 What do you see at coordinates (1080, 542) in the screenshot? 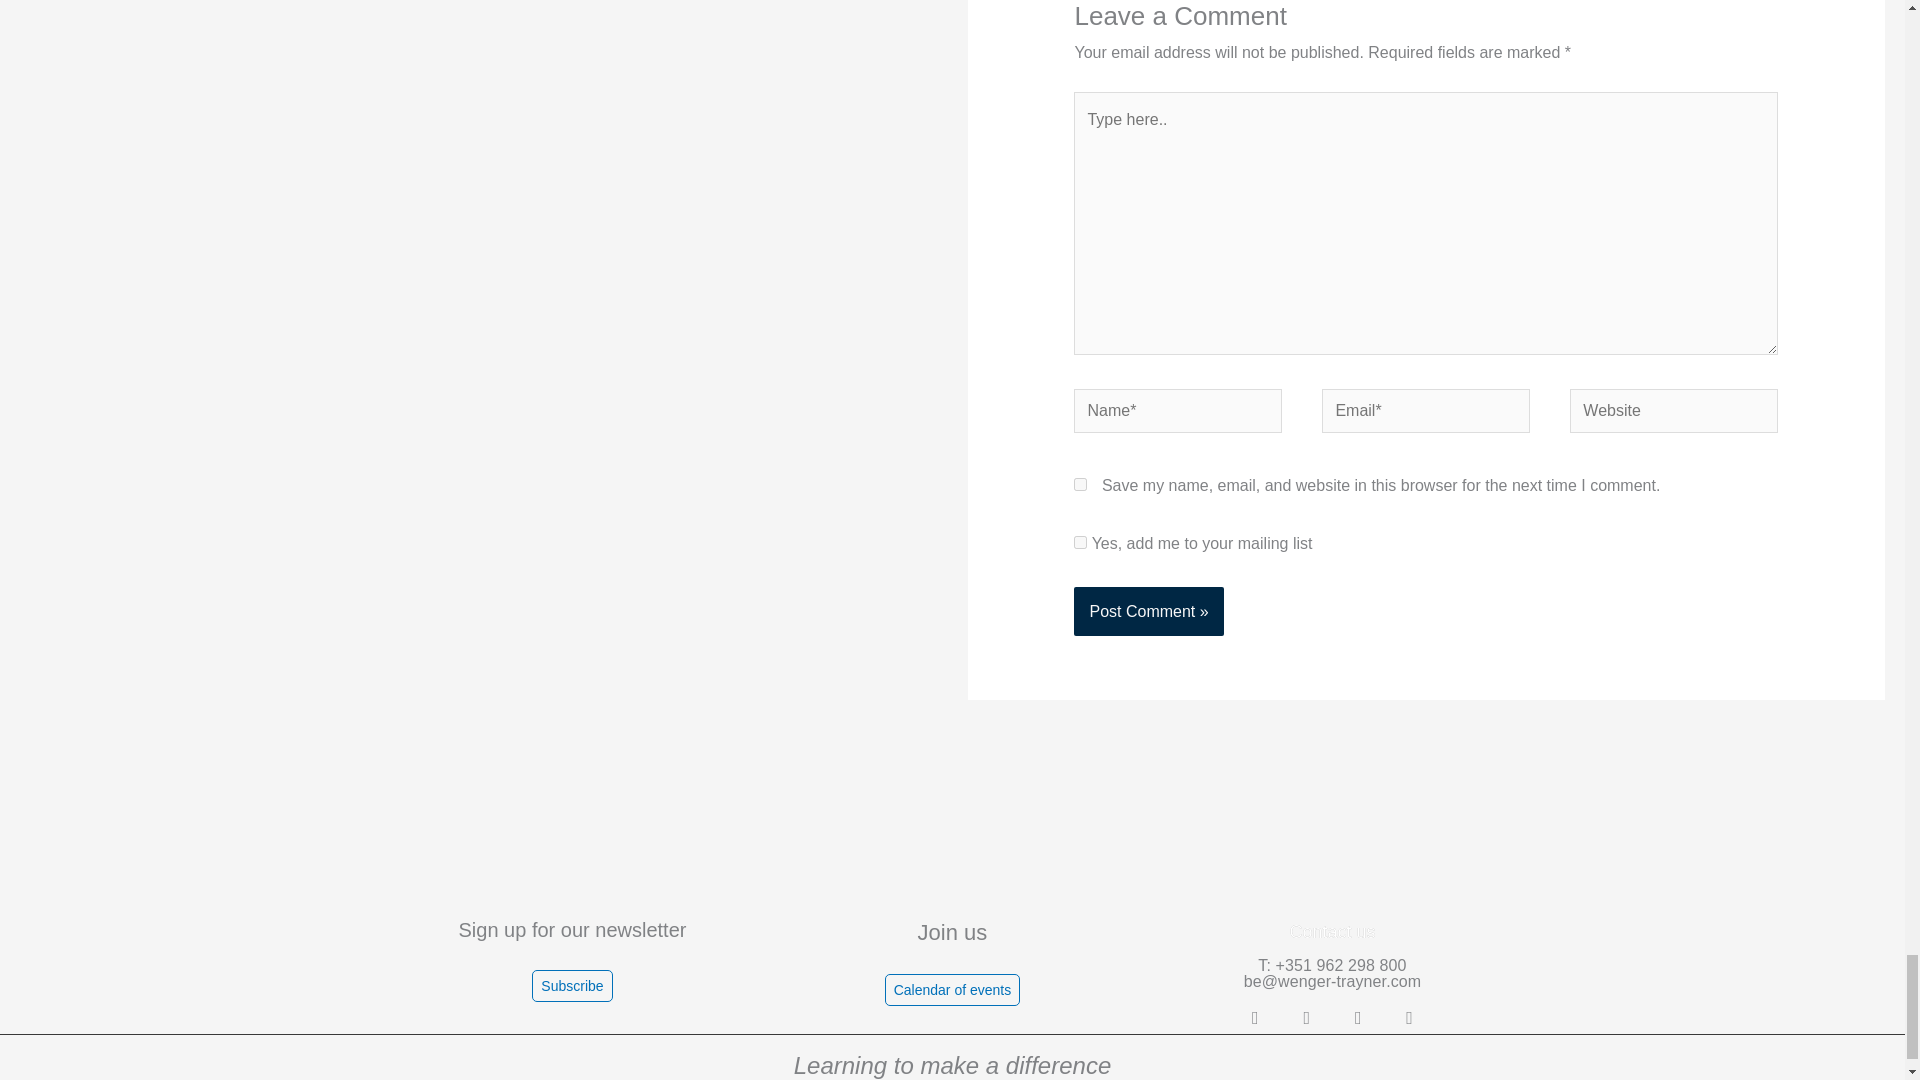
I see `1` at bounding box center [1080, 542].